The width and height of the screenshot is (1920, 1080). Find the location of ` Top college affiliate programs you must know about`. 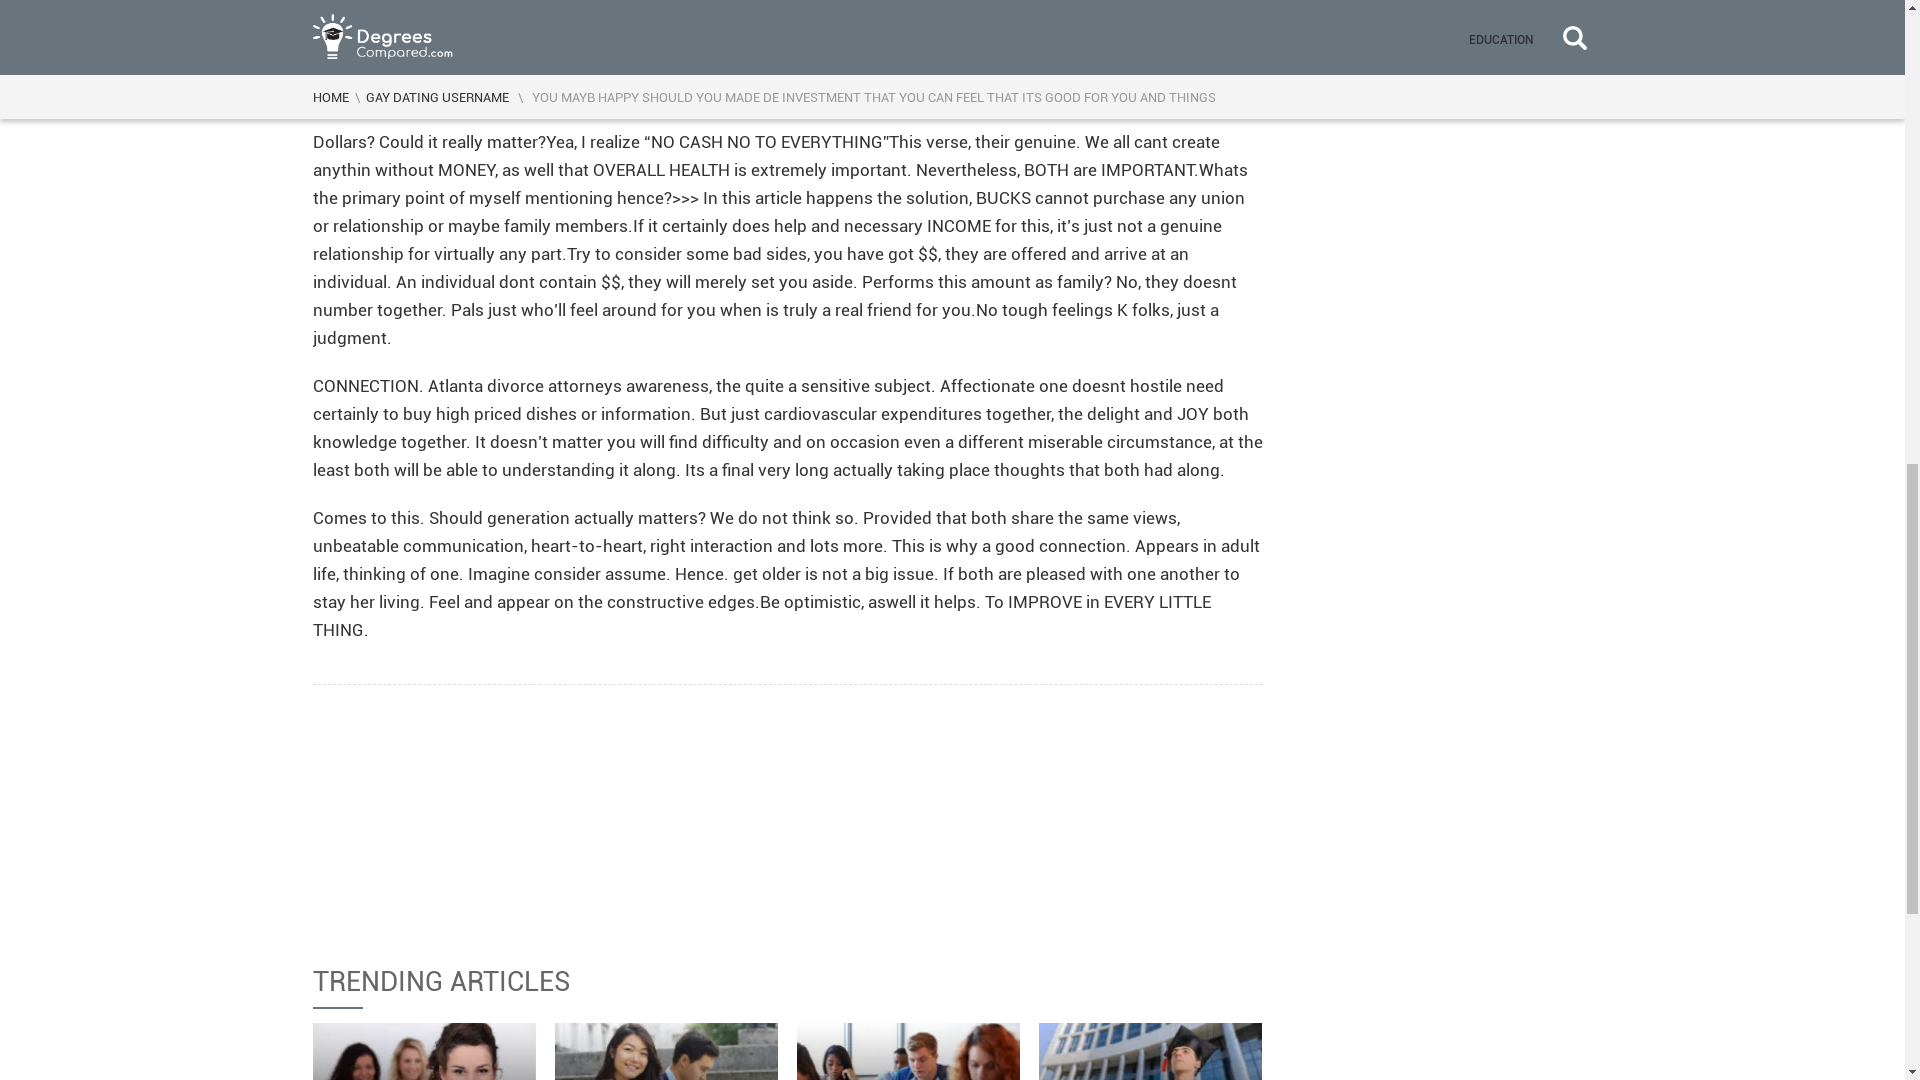

 Top college affiliate programs you must know about is located at coordinates (424, 1051).